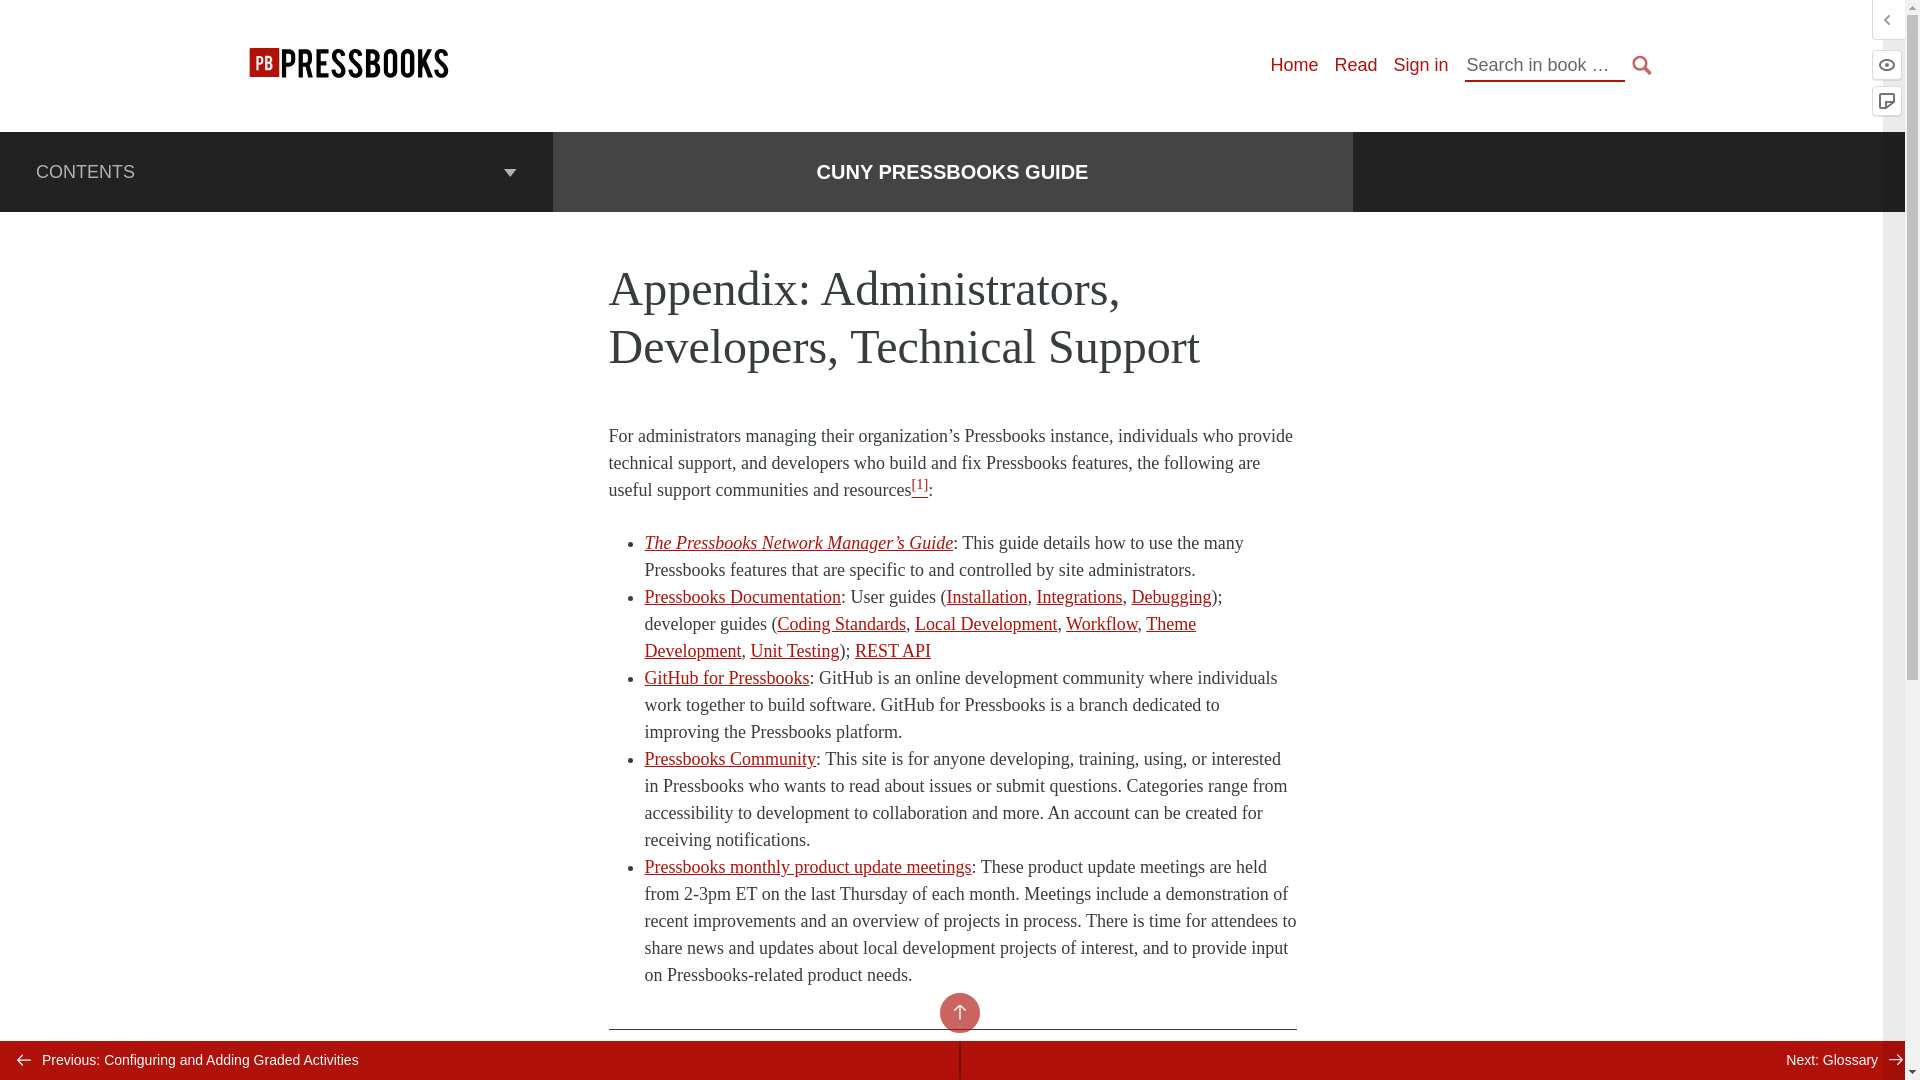 The image size is (1920, 1080). What do you see at coordinates (794, 650) in the screenshot?
I see `Unit Testing` at bounding box center [794, 650].